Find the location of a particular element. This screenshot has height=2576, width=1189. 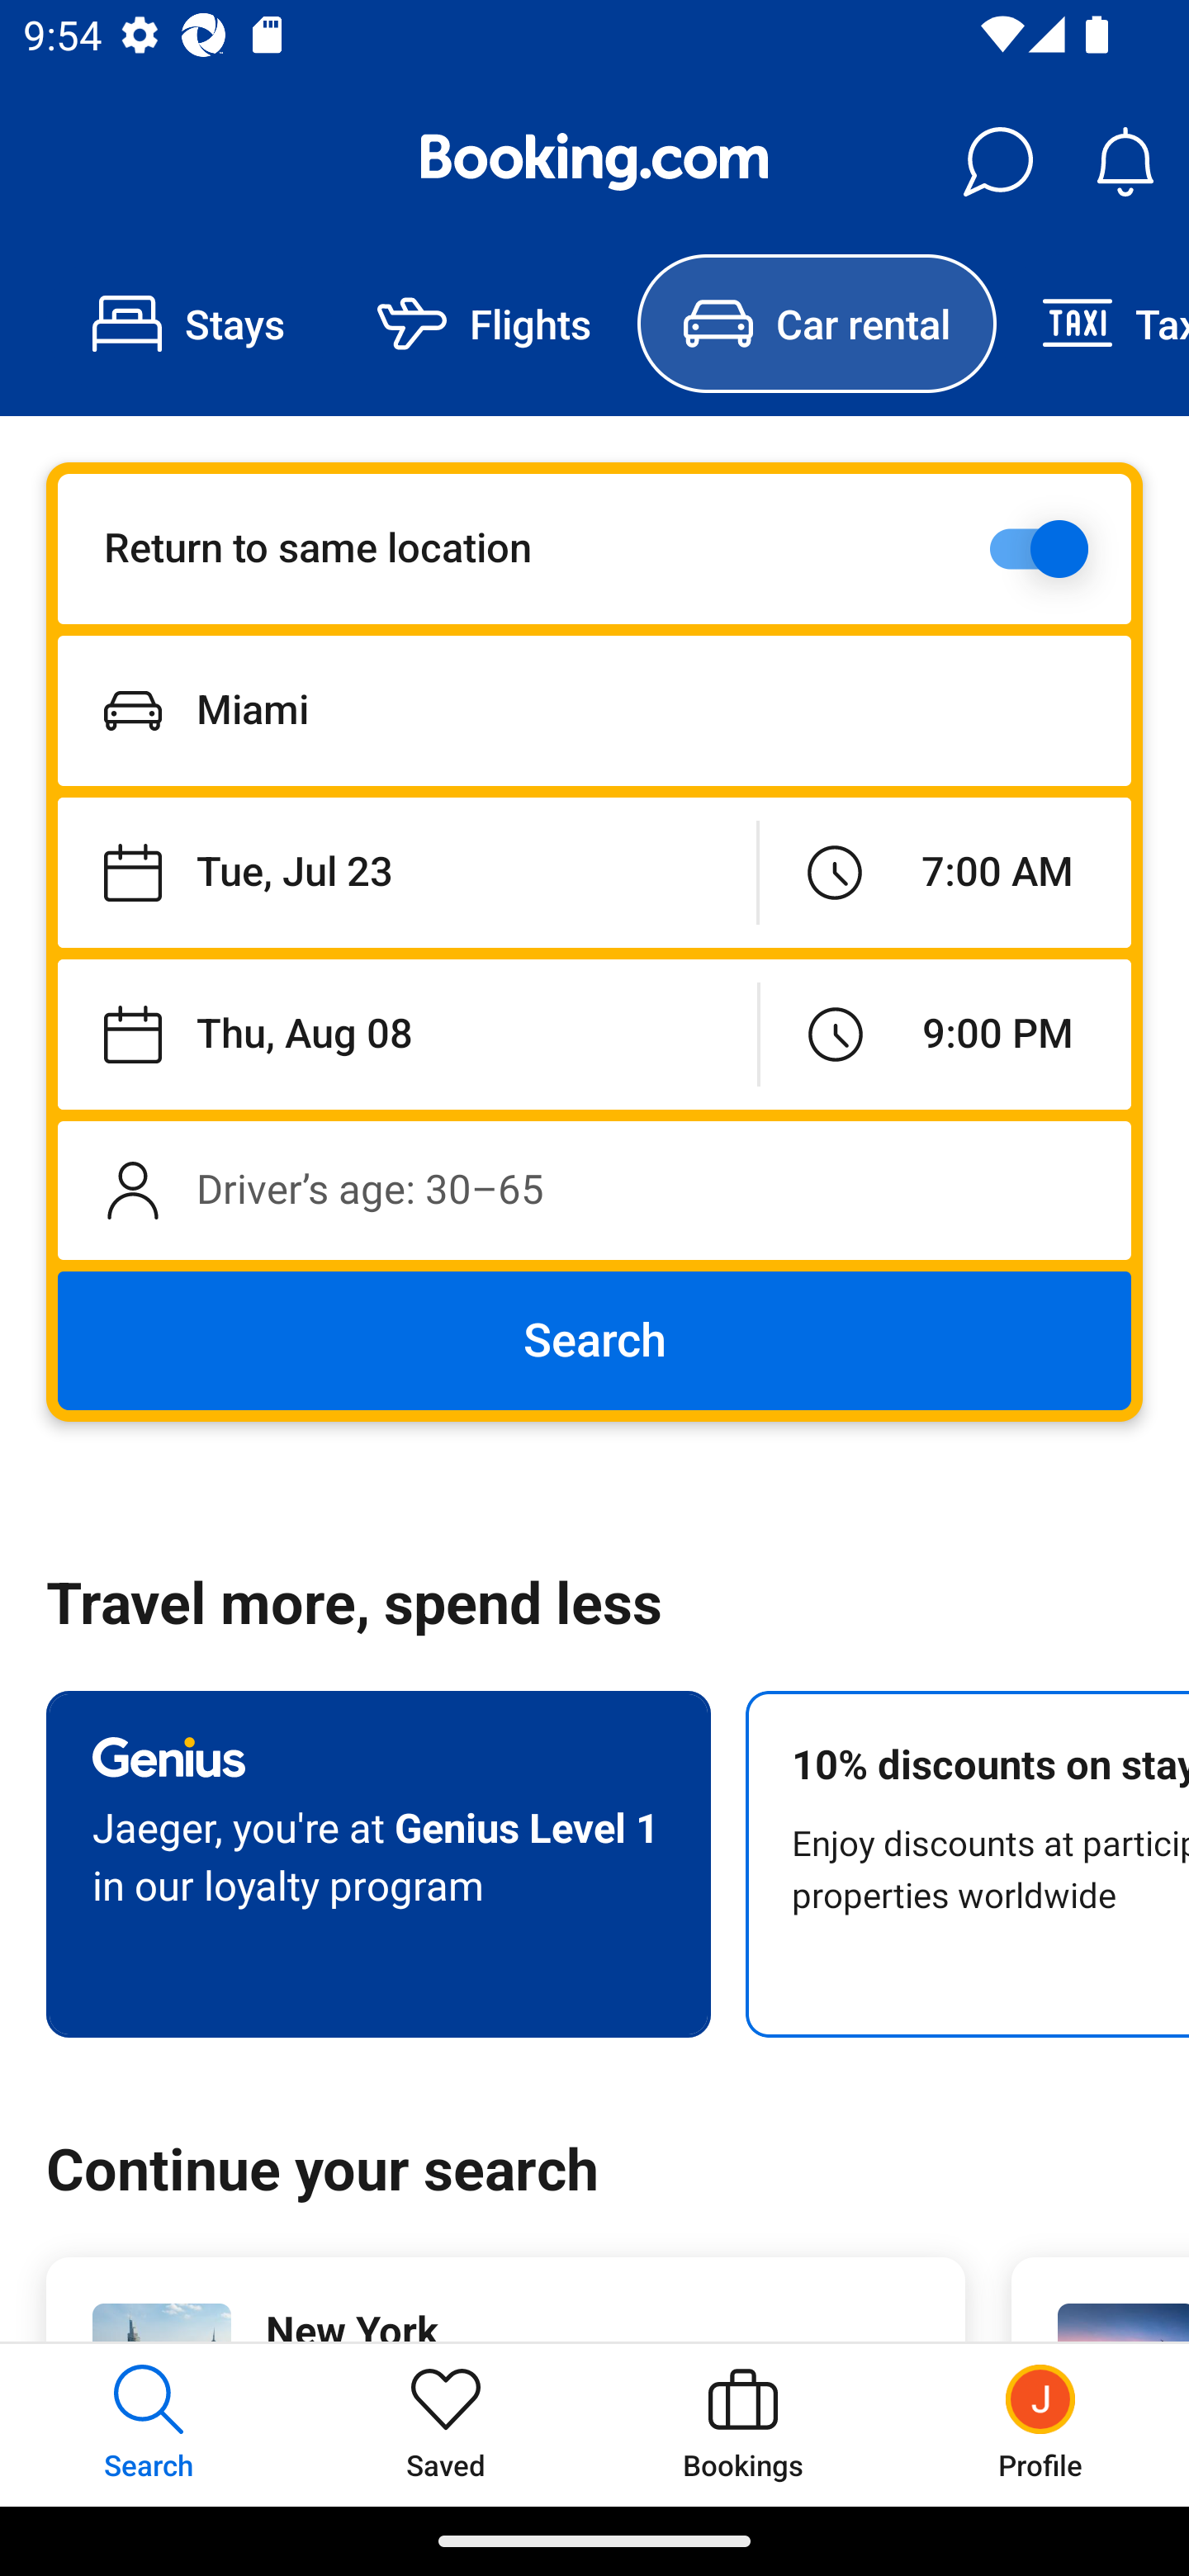

Pick-up time: 07:00:00.000 is located at coordinates (945, 874).